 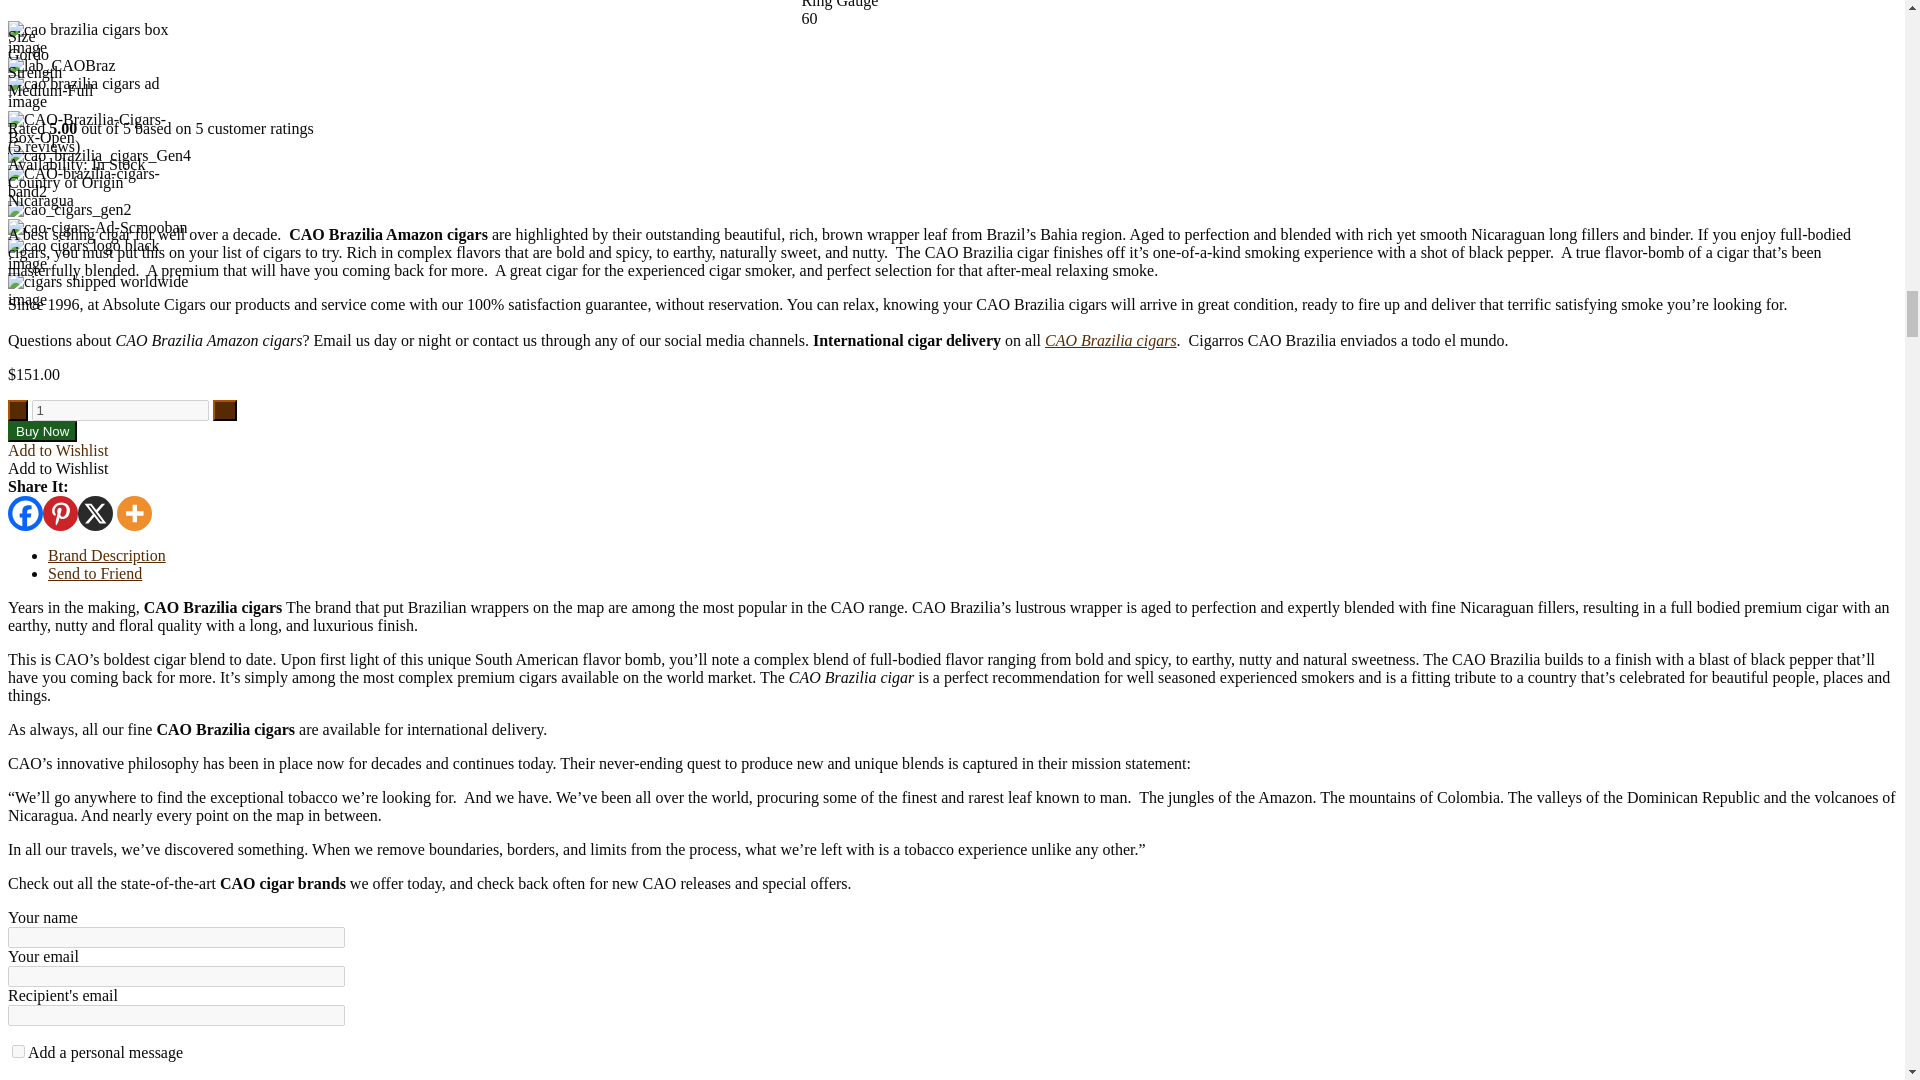 What do you see at coordinates (18, 1052) in the screenshot?
I see `Add a personal message` at bounding box center [18, 1052].